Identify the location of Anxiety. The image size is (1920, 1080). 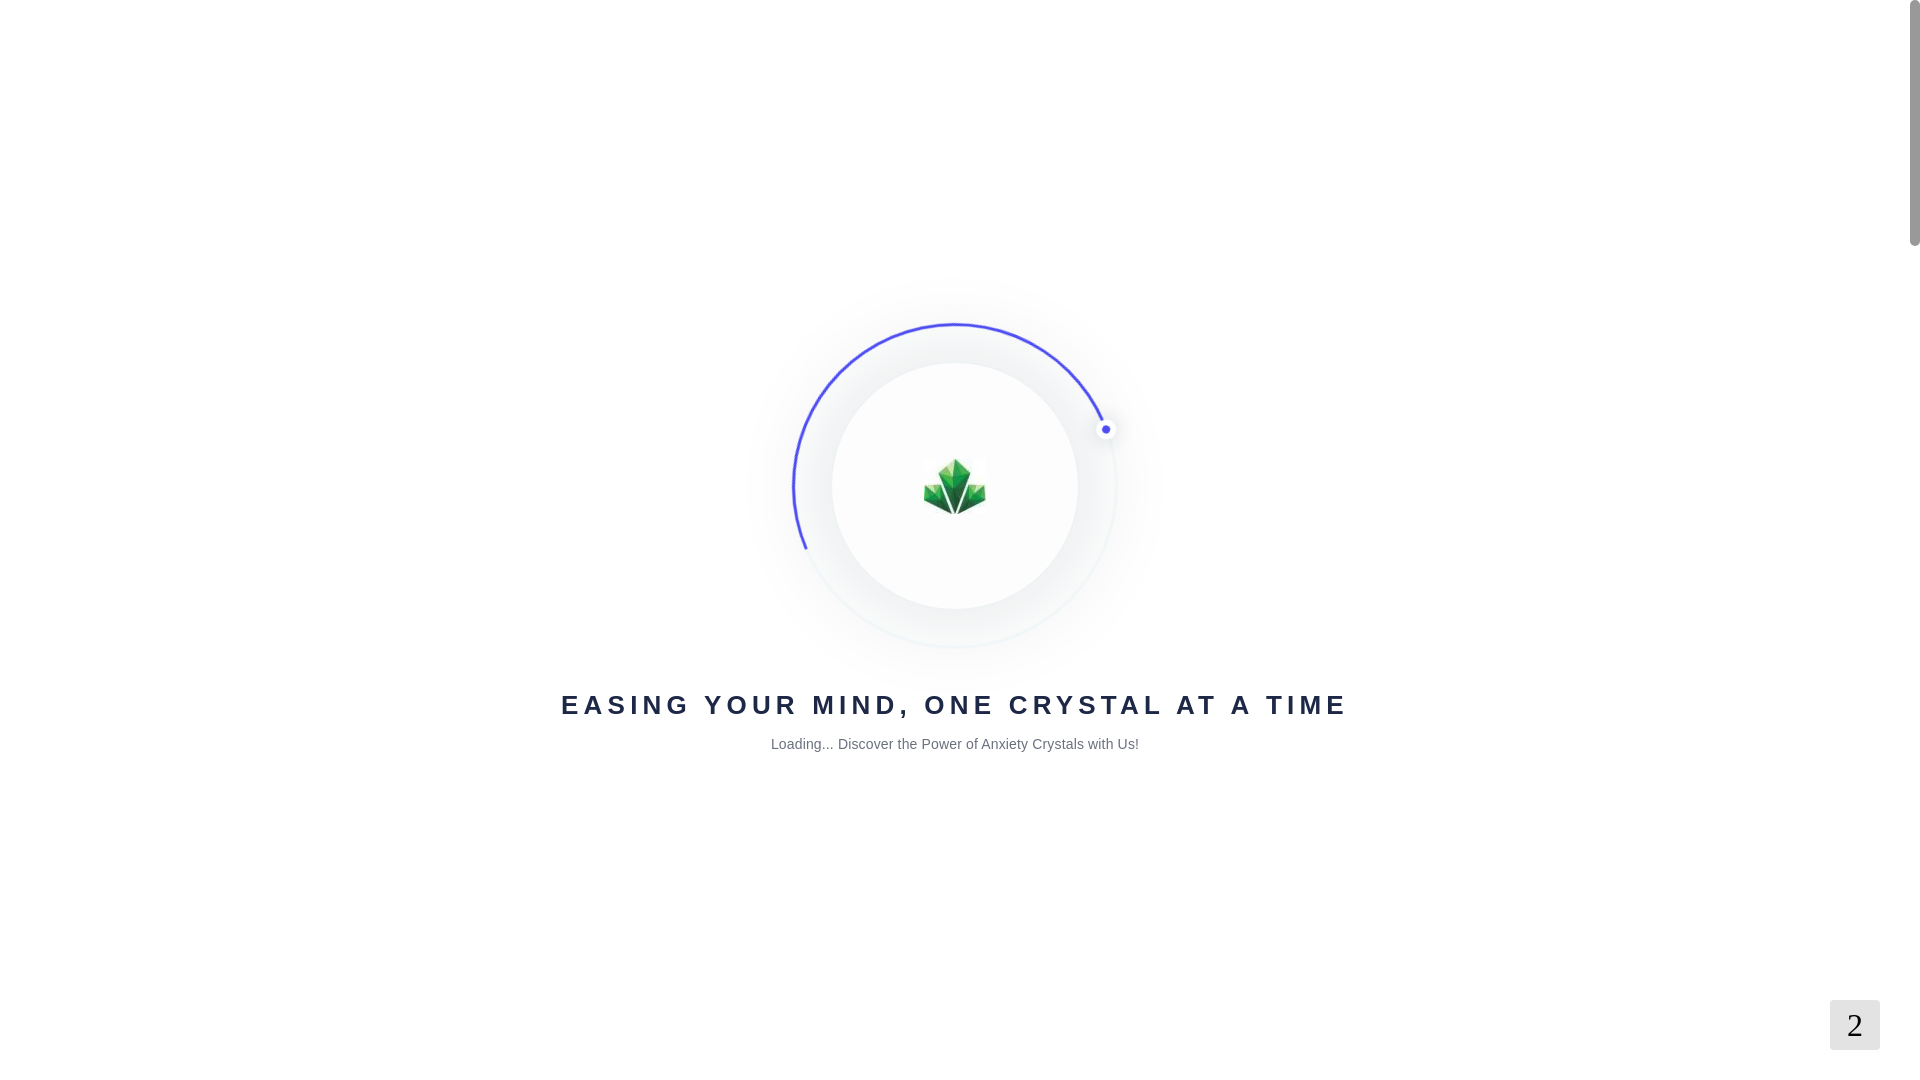
(474, 1054).